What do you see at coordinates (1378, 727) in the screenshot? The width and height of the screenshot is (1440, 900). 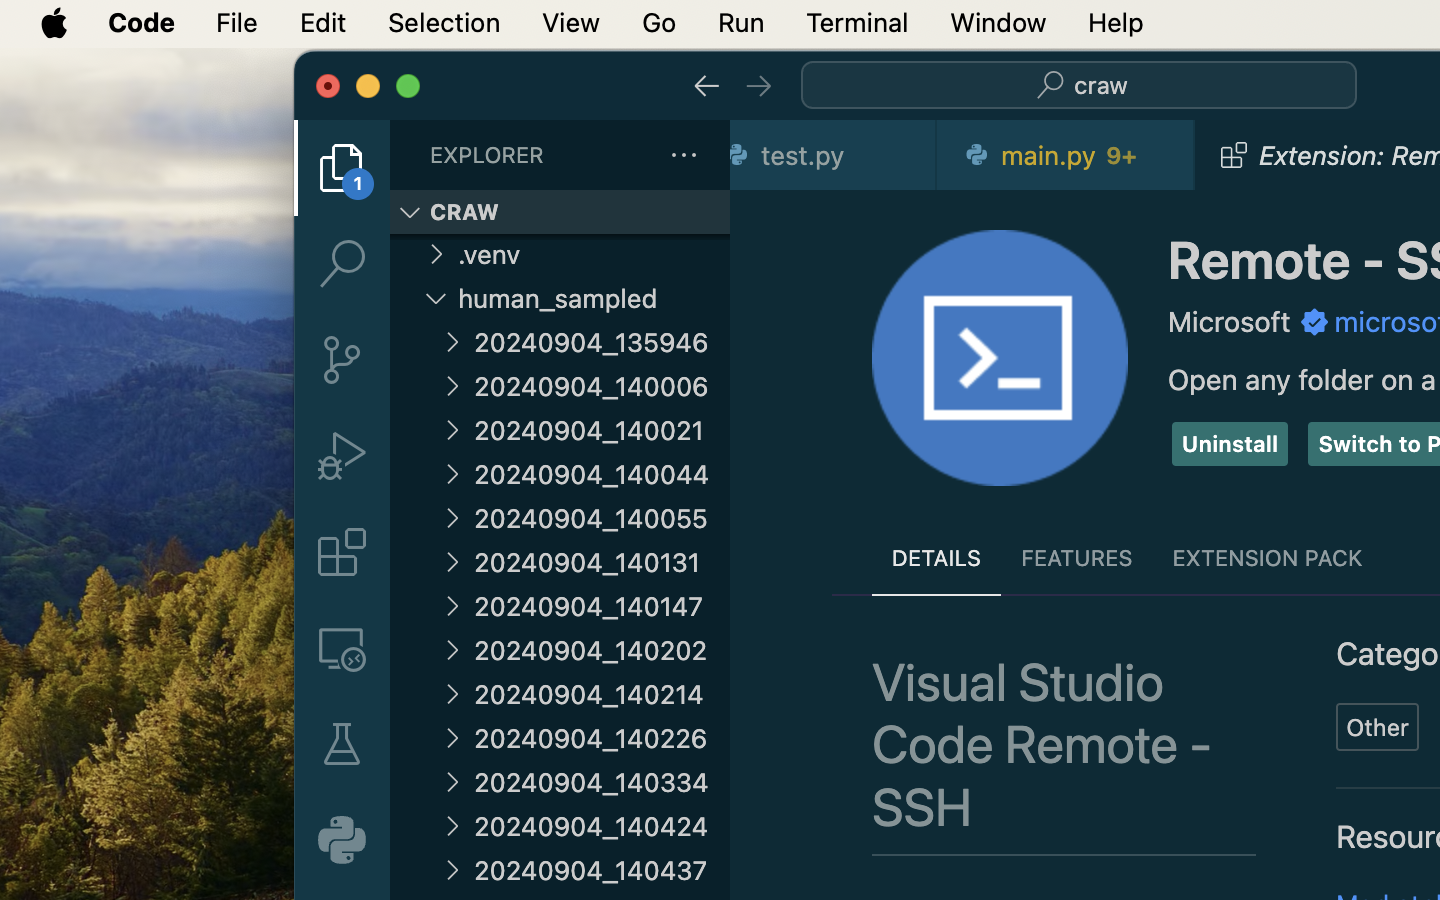 I see `Other` at bounding box center [1378, 727].